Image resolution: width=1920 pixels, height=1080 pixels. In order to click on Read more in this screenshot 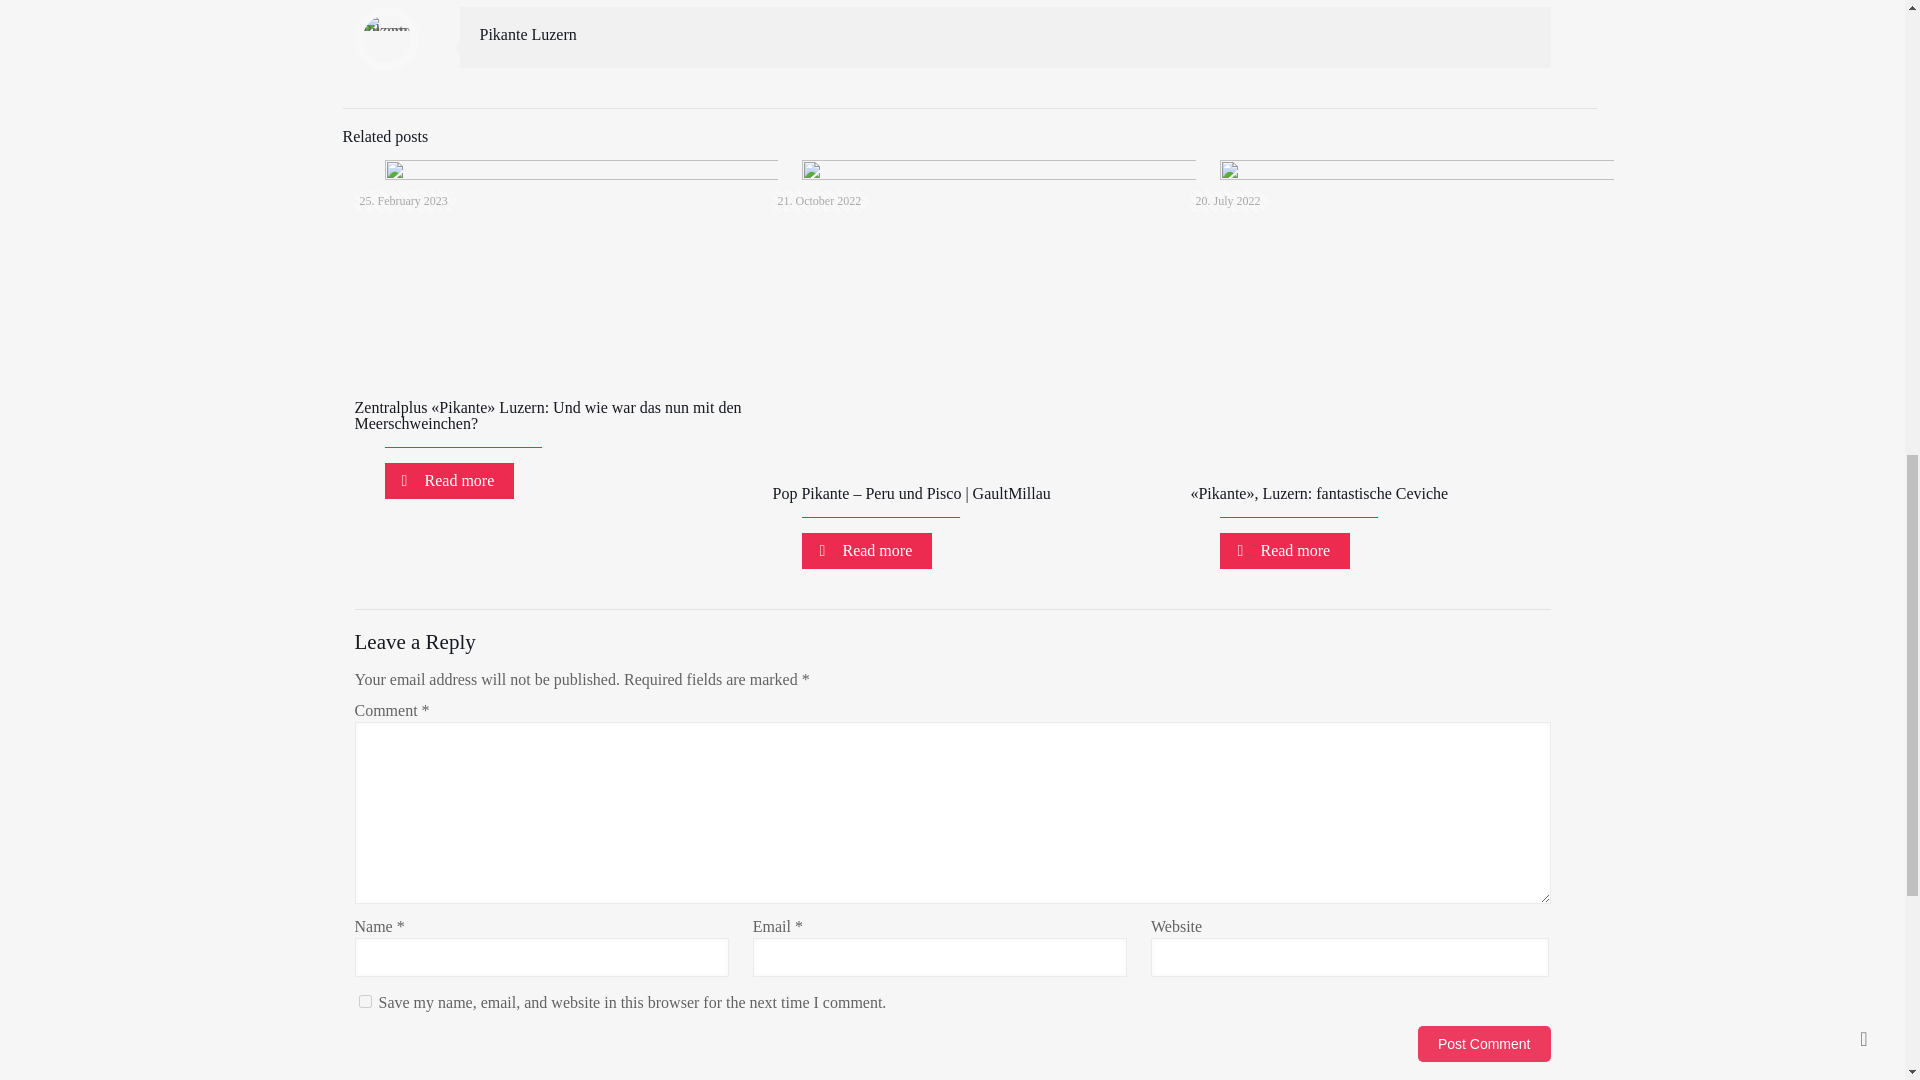, I will do `click(1284, 551)`.